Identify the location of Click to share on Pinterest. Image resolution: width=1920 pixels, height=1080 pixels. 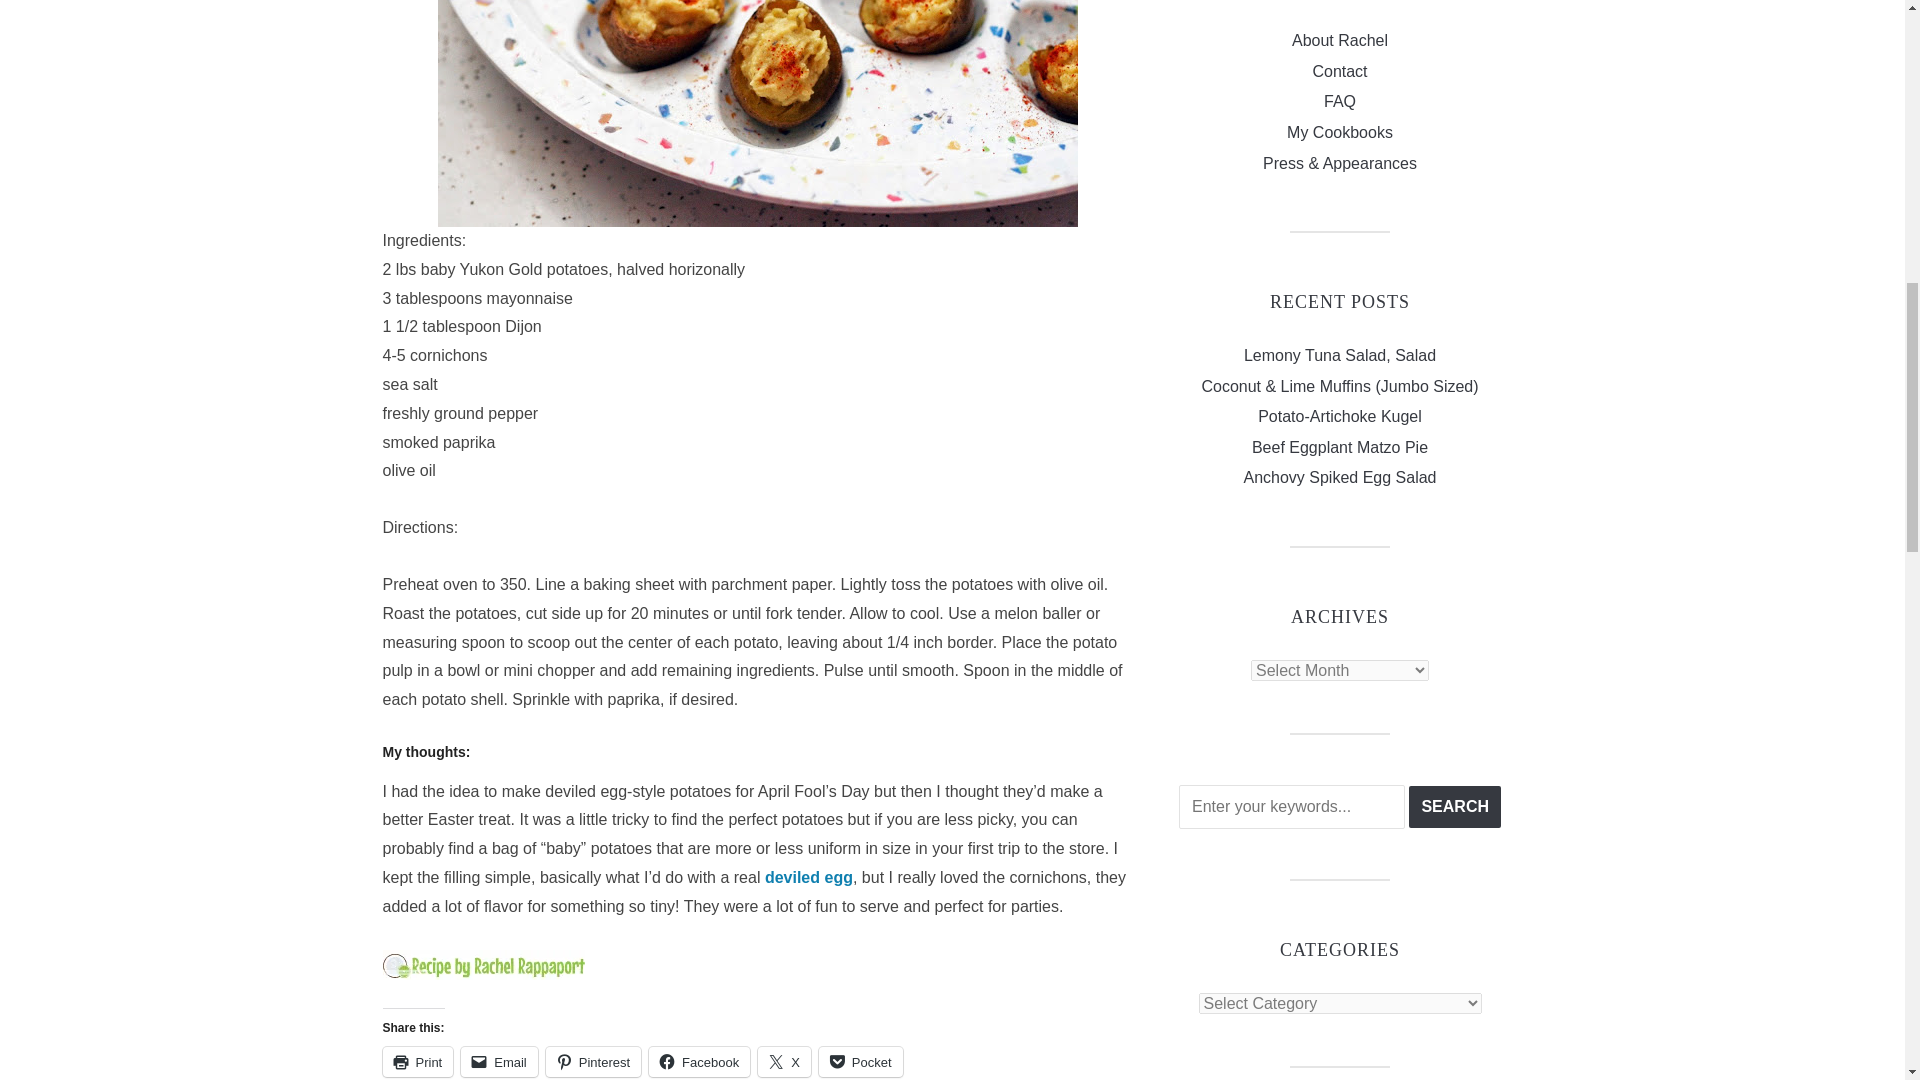
(593, 1061).